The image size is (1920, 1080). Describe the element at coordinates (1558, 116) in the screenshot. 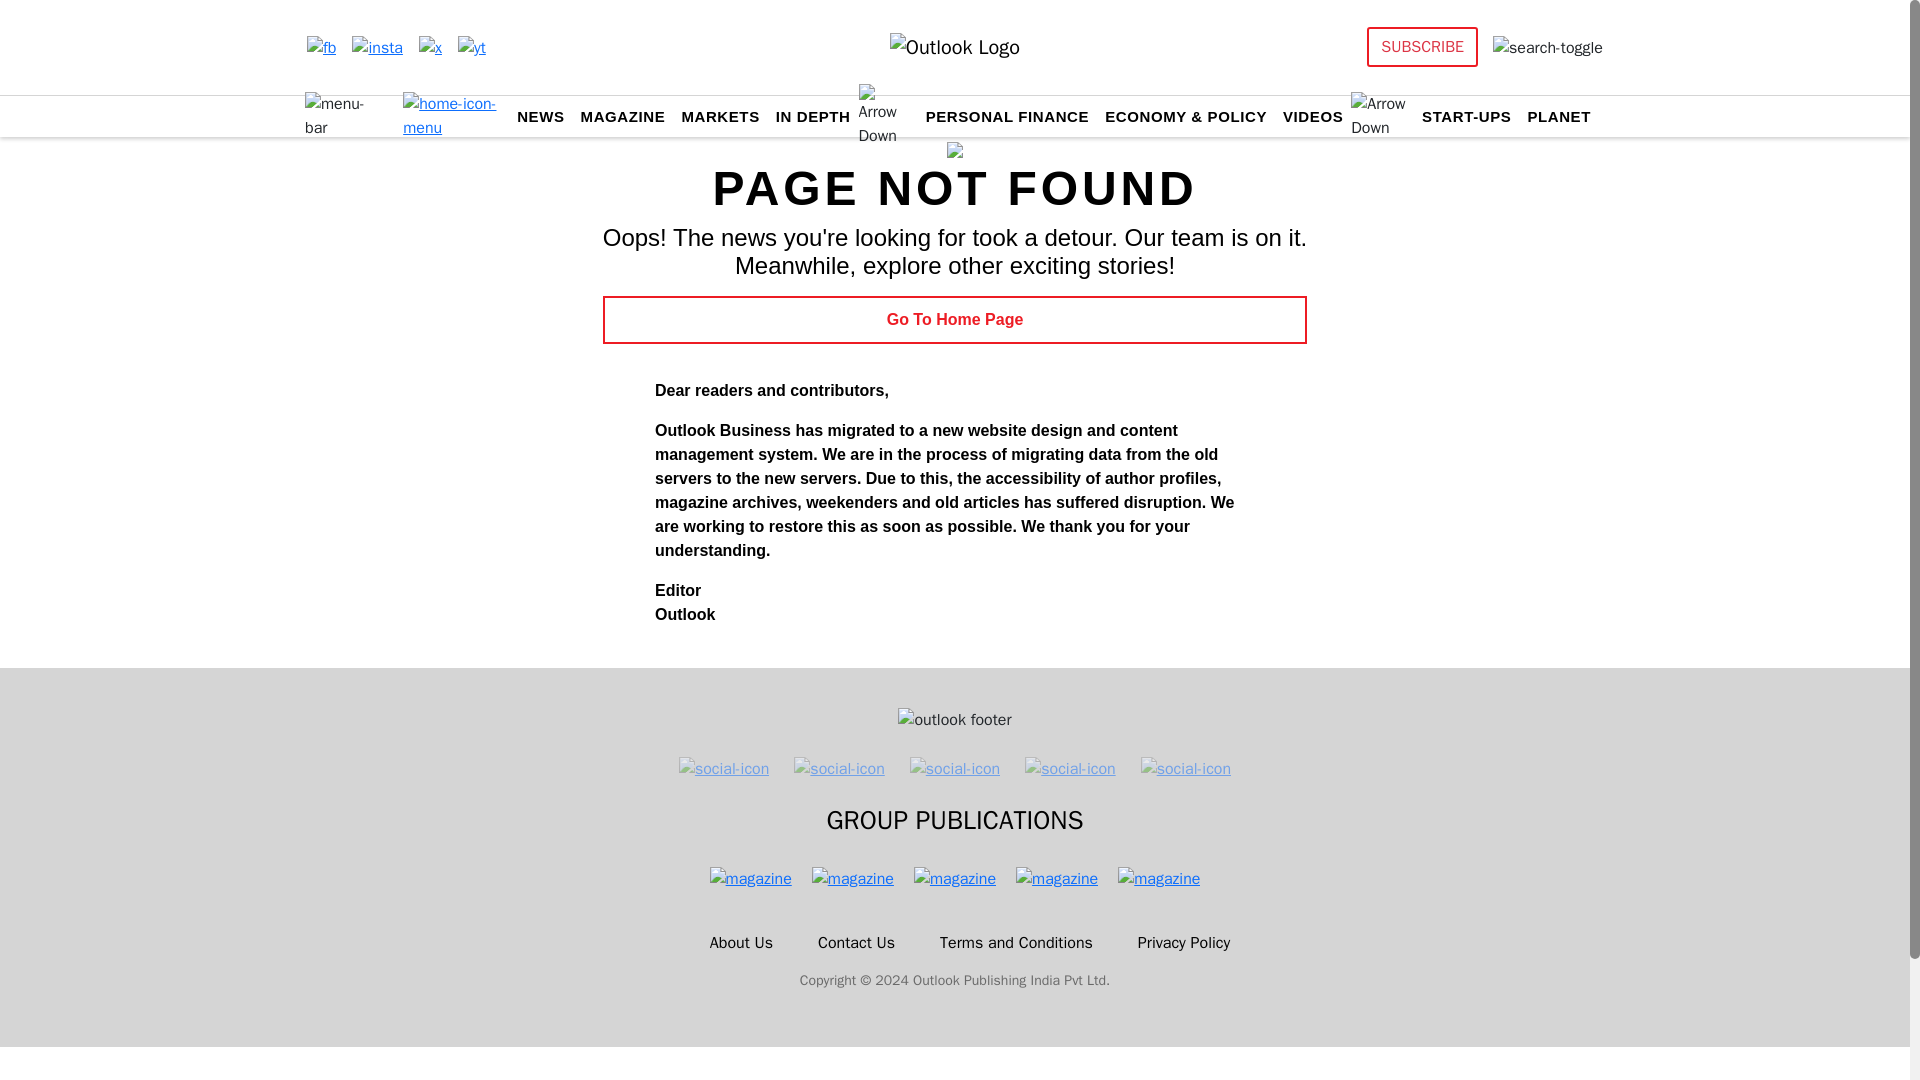

I see `PLANET` at that location.